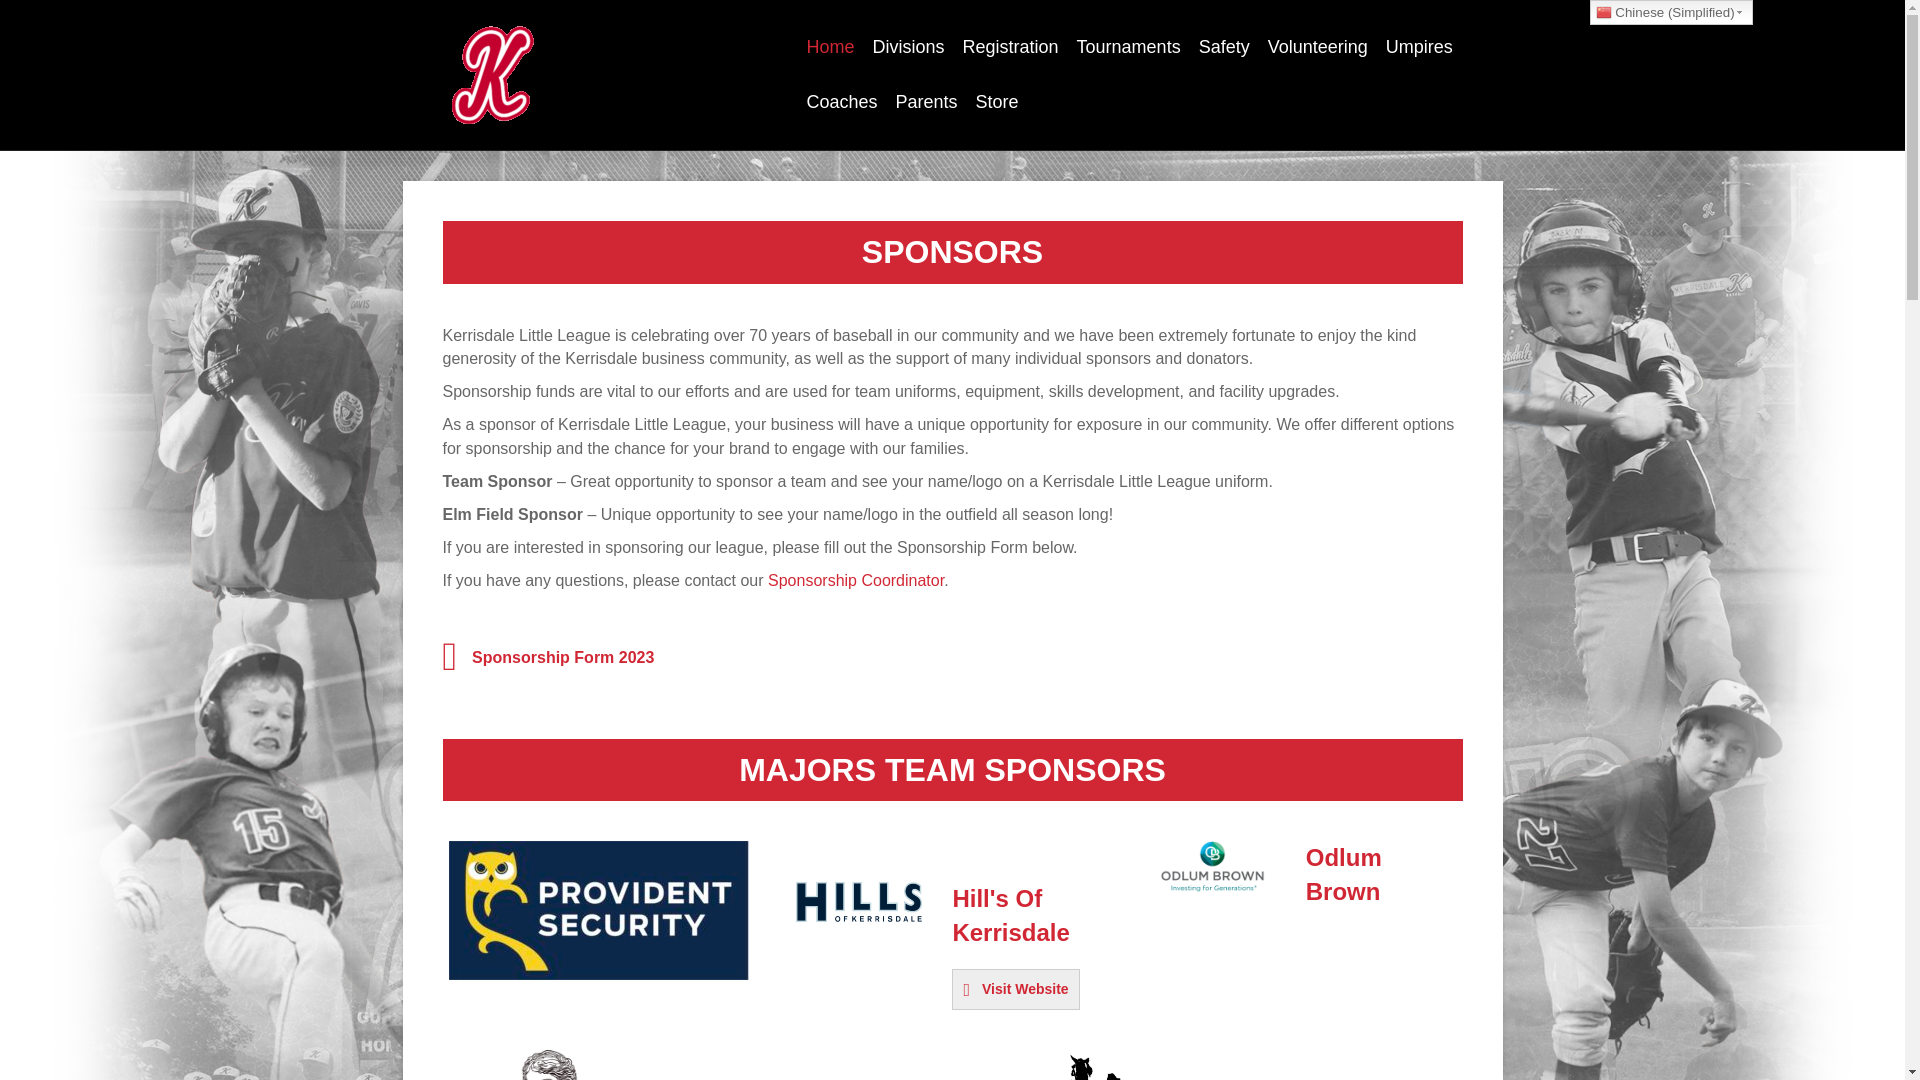 This screenshot has width=1920, height=1080. Describe the element at coordinates (548, 1064) in the screenshot. I see `minervas-logo copy` at that location.